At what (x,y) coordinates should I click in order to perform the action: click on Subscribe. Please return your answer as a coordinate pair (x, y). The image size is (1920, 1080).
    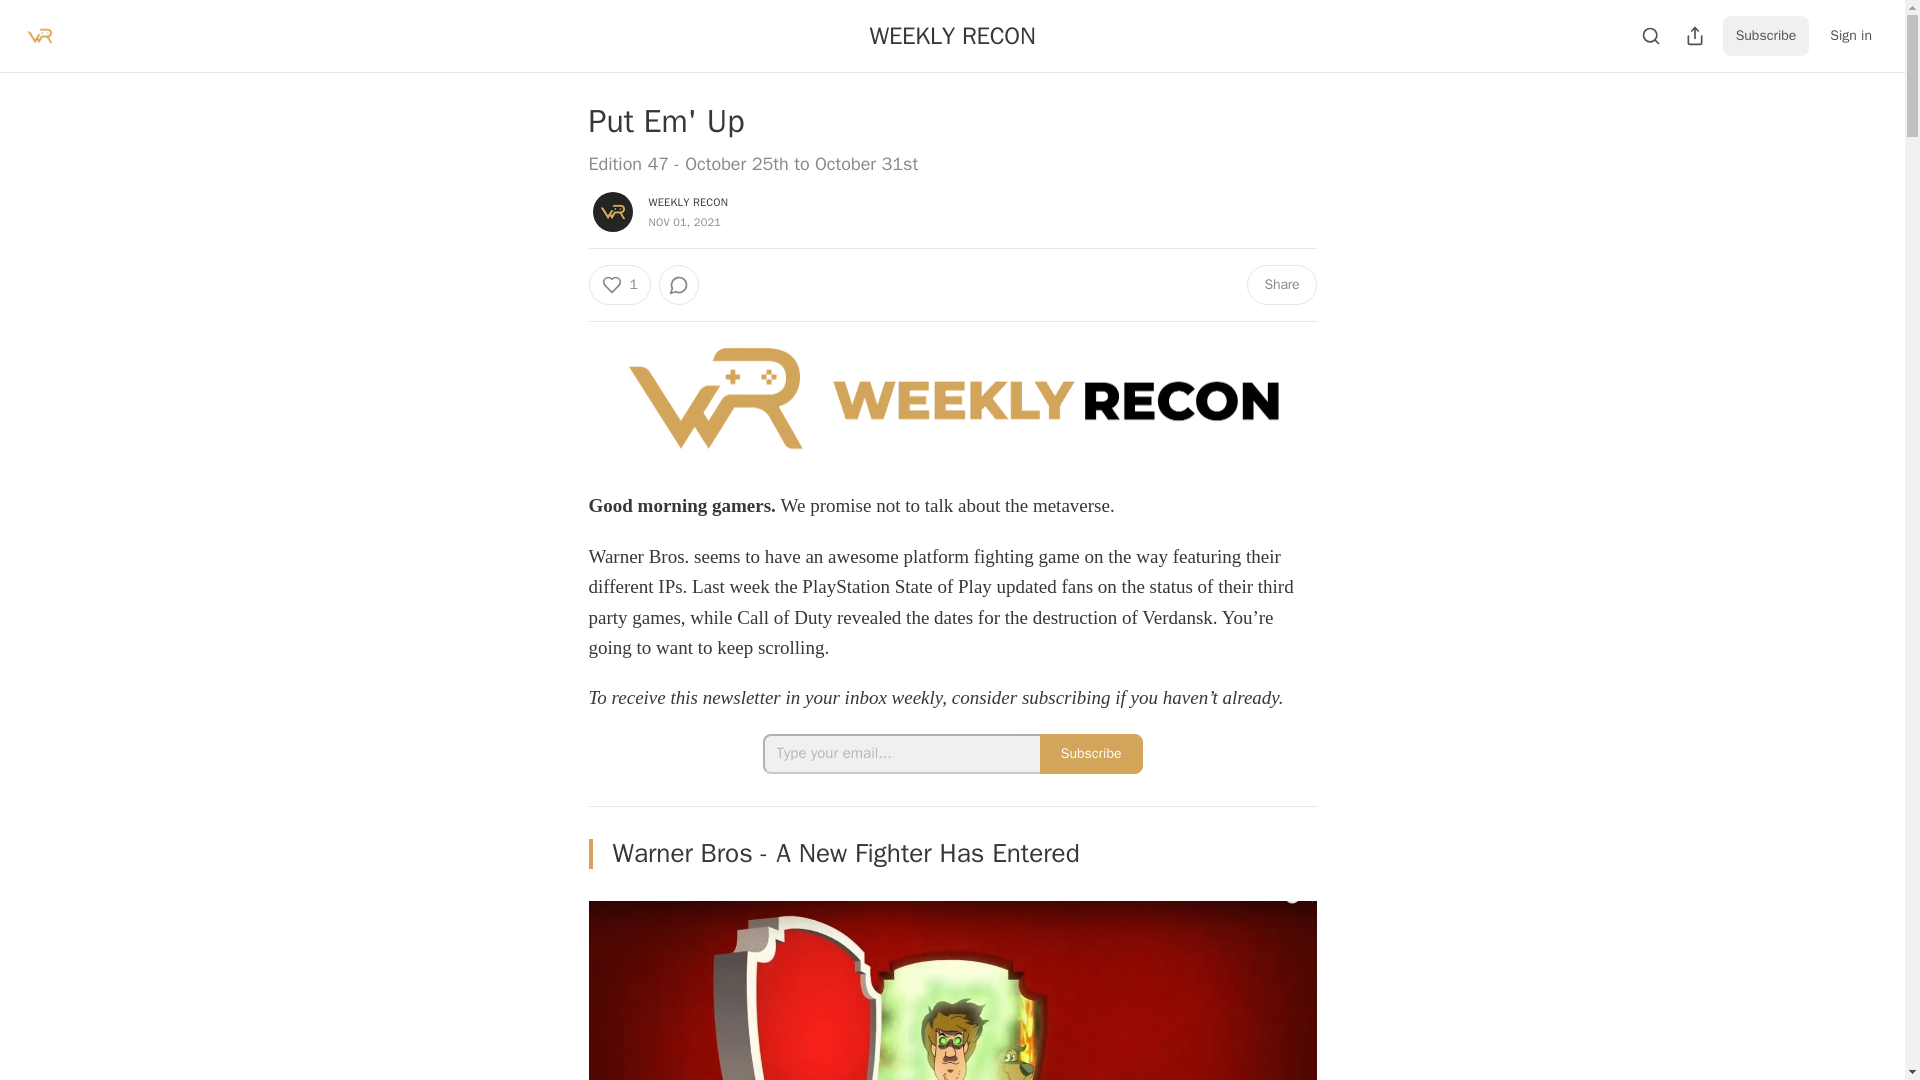
    Looking at the image, I should click on (1091, 754).